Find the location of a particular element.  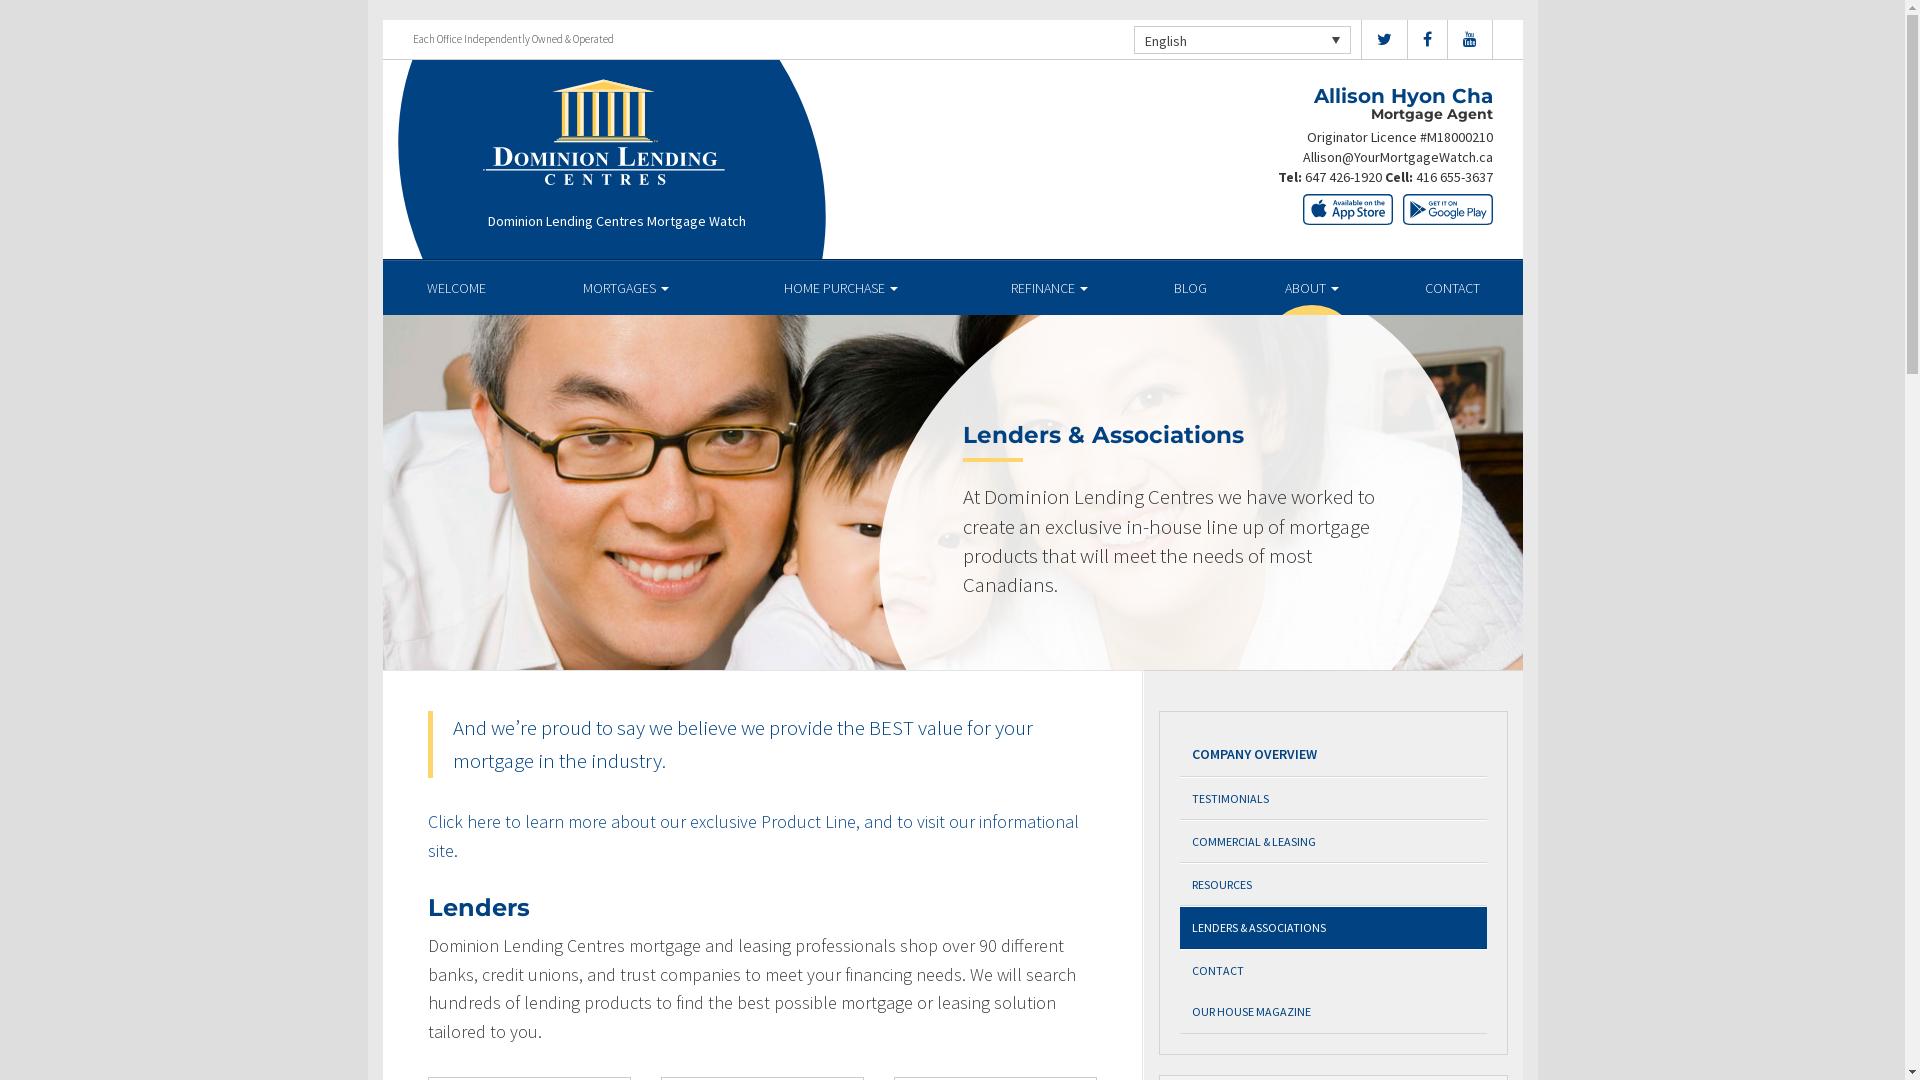

COMMERCIAL & LEASING is located at coordinates (1334, 842).